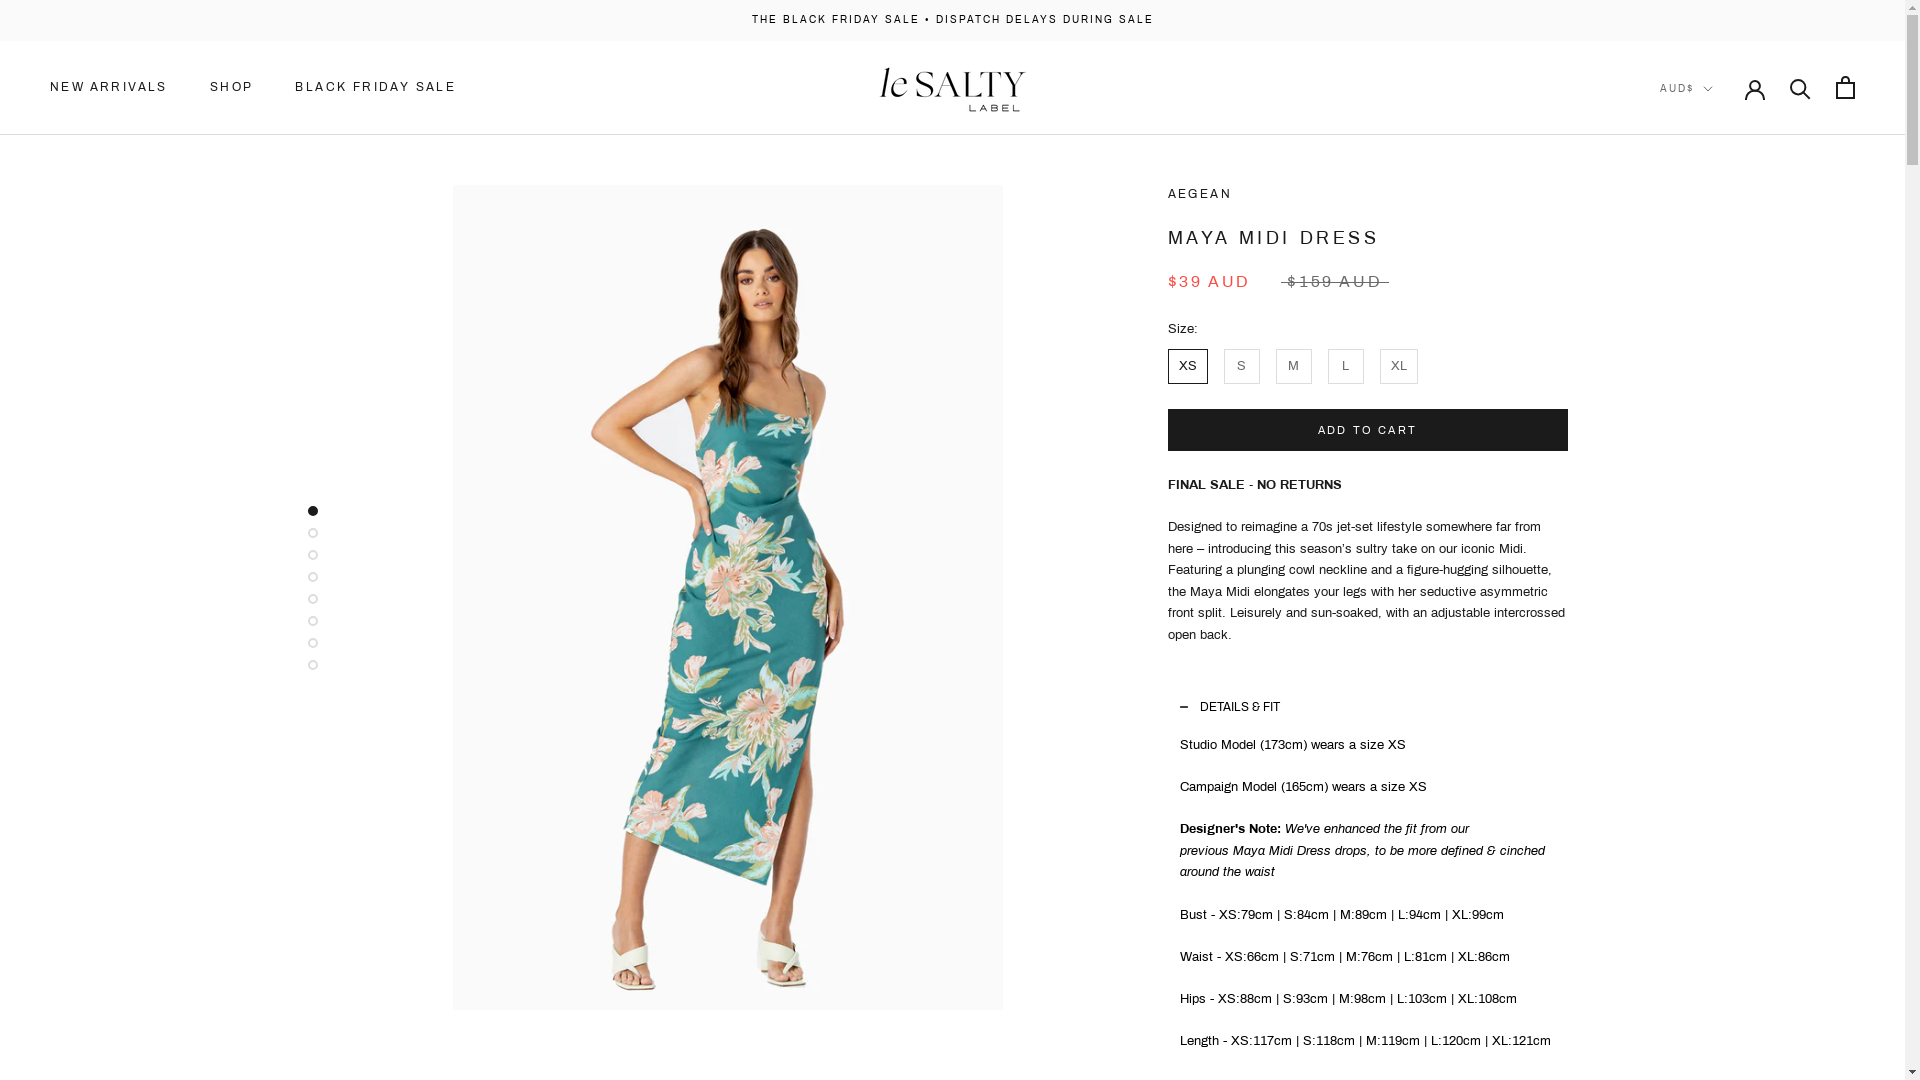 This screenshot has height=1080, width=1920. Describe the element at coordinates (1712, 210) in the screenshot. I see `JPY` at that location.